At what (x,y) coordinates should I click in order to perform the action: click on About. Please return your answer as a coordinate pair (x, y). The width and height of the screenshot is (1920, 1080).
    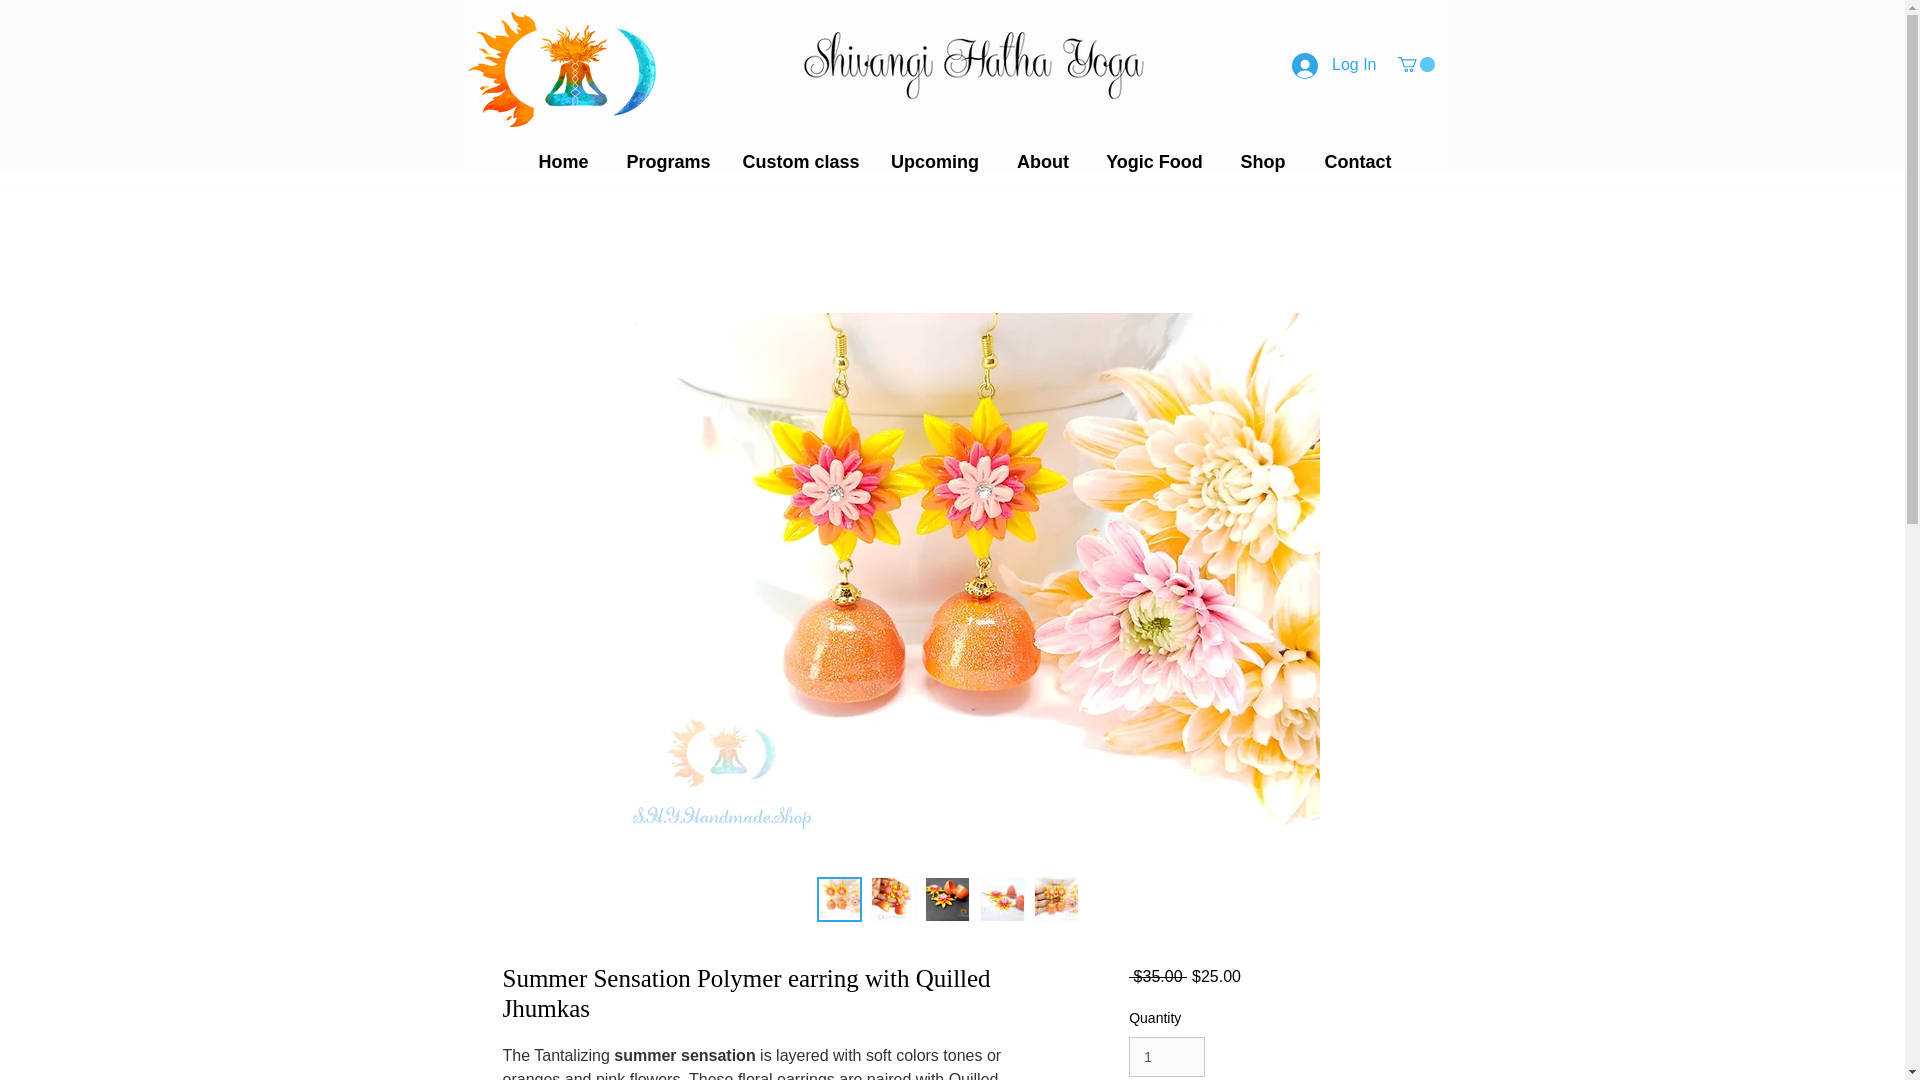
    Looking at the image, I should click on (1043, 162).